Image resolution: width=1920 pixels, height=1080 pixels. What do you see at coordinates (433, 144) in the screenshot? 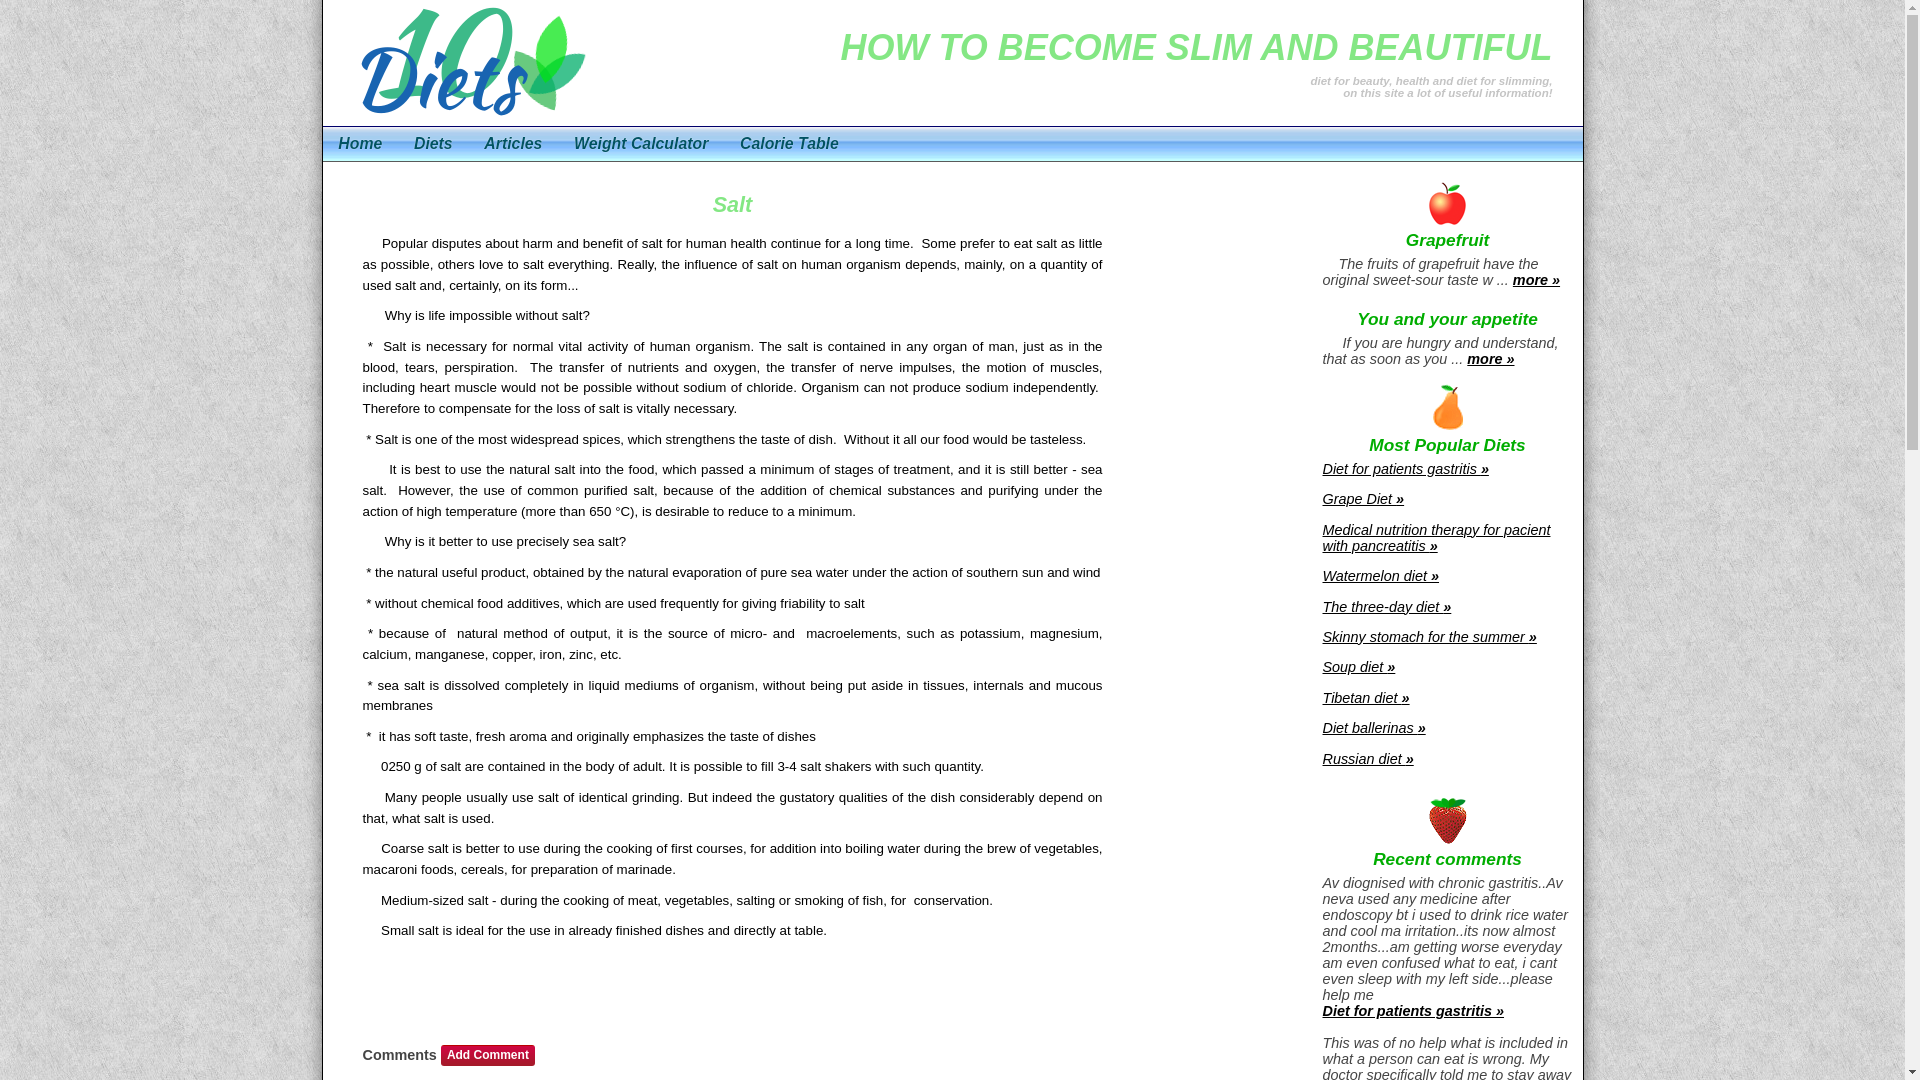
I see `Diets` at bounding box center [433, 144].